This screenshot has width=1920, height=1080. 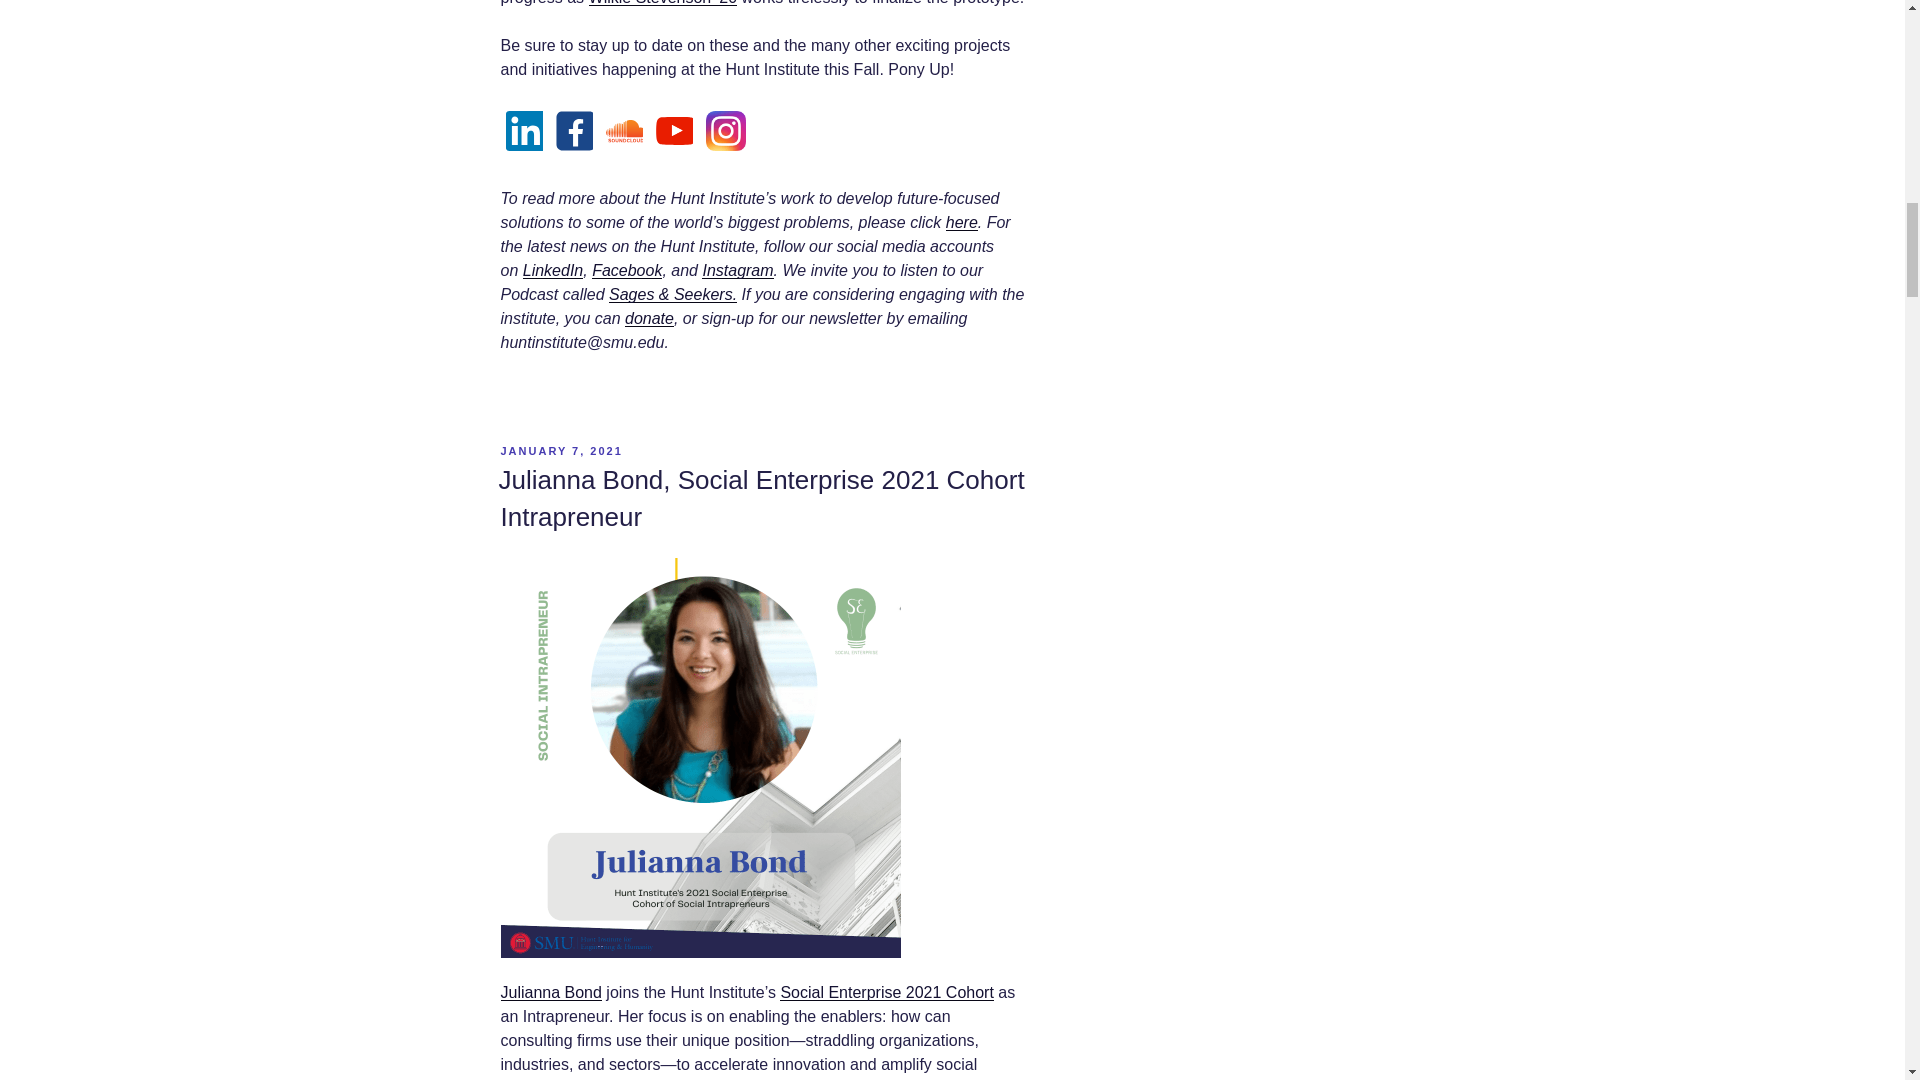 I want to click on here, so click(x=962, y=222).